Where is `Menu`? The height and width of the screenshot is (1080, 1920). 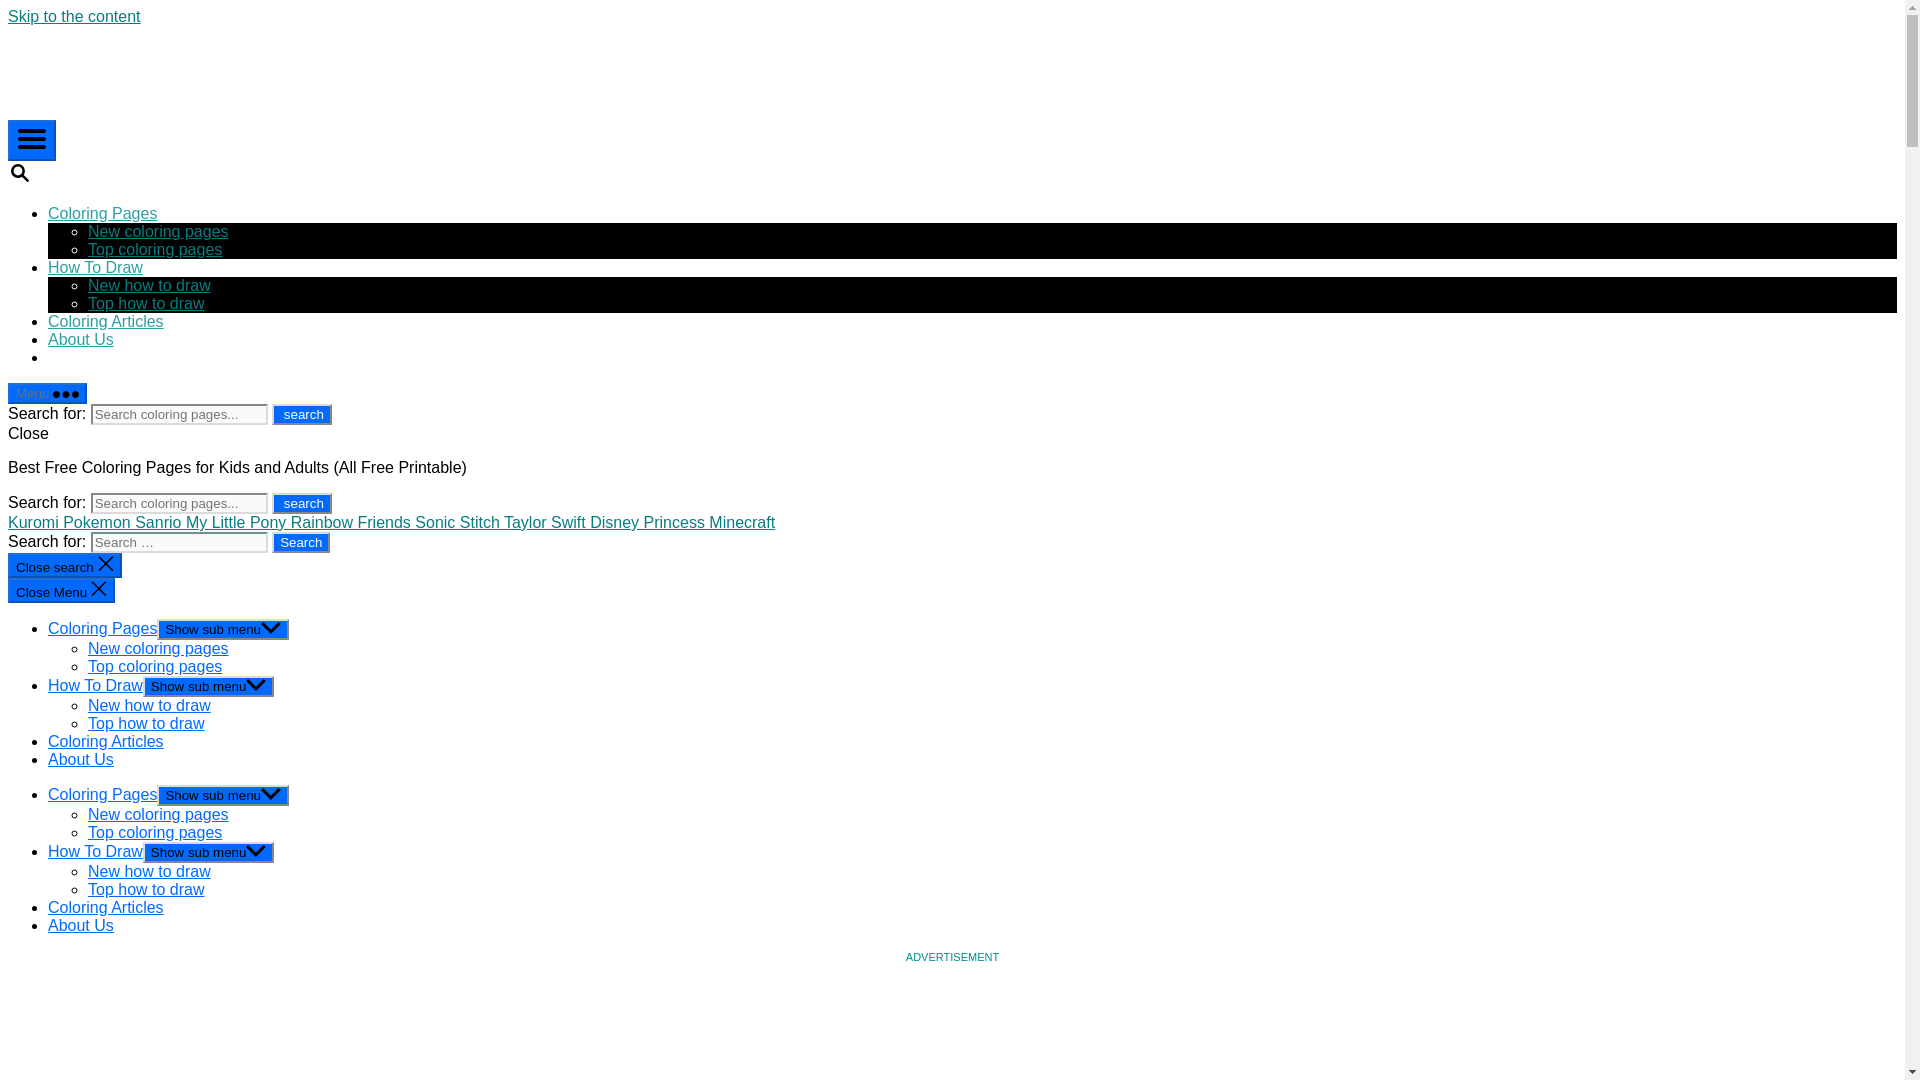 Menu is located at coordinates (46, 393).